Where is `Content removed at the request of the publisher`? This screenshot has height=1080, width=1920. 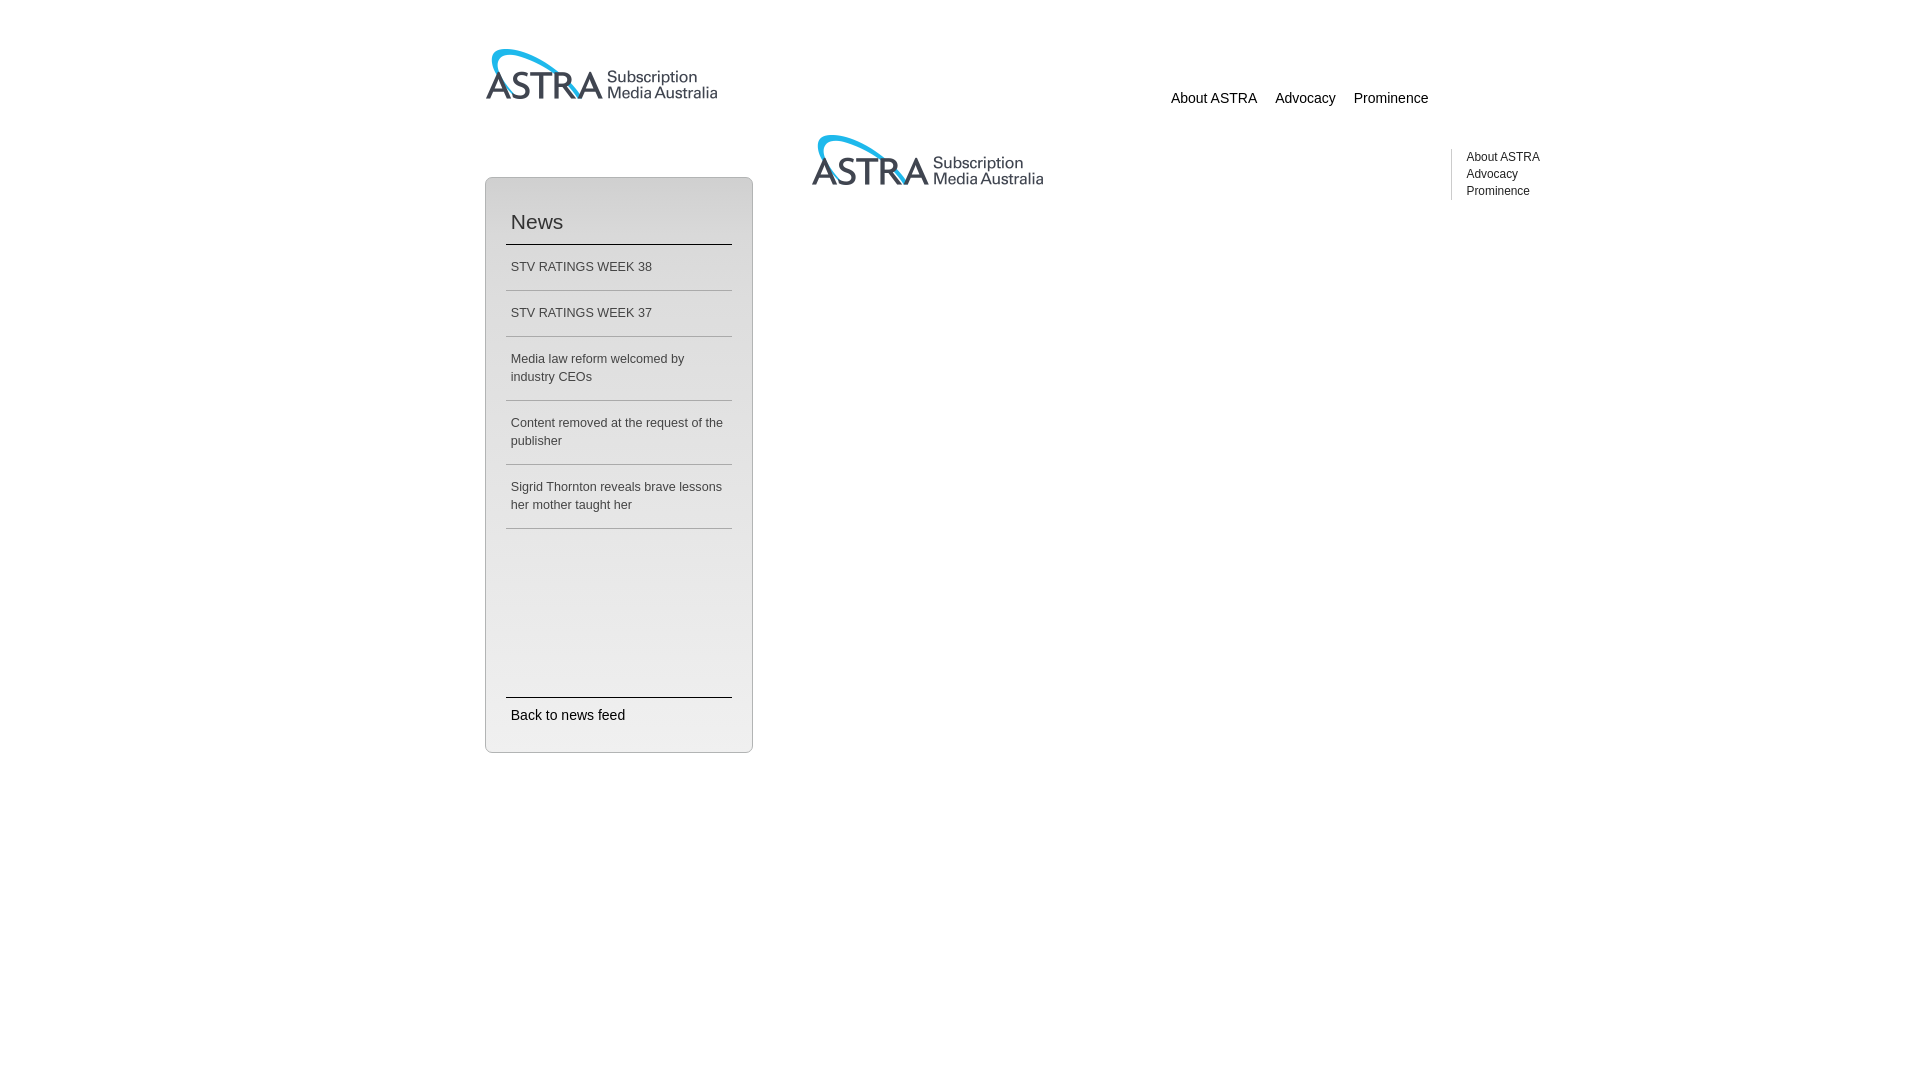
Content removed at the request of the publisher is located at coordinates (617, 432).